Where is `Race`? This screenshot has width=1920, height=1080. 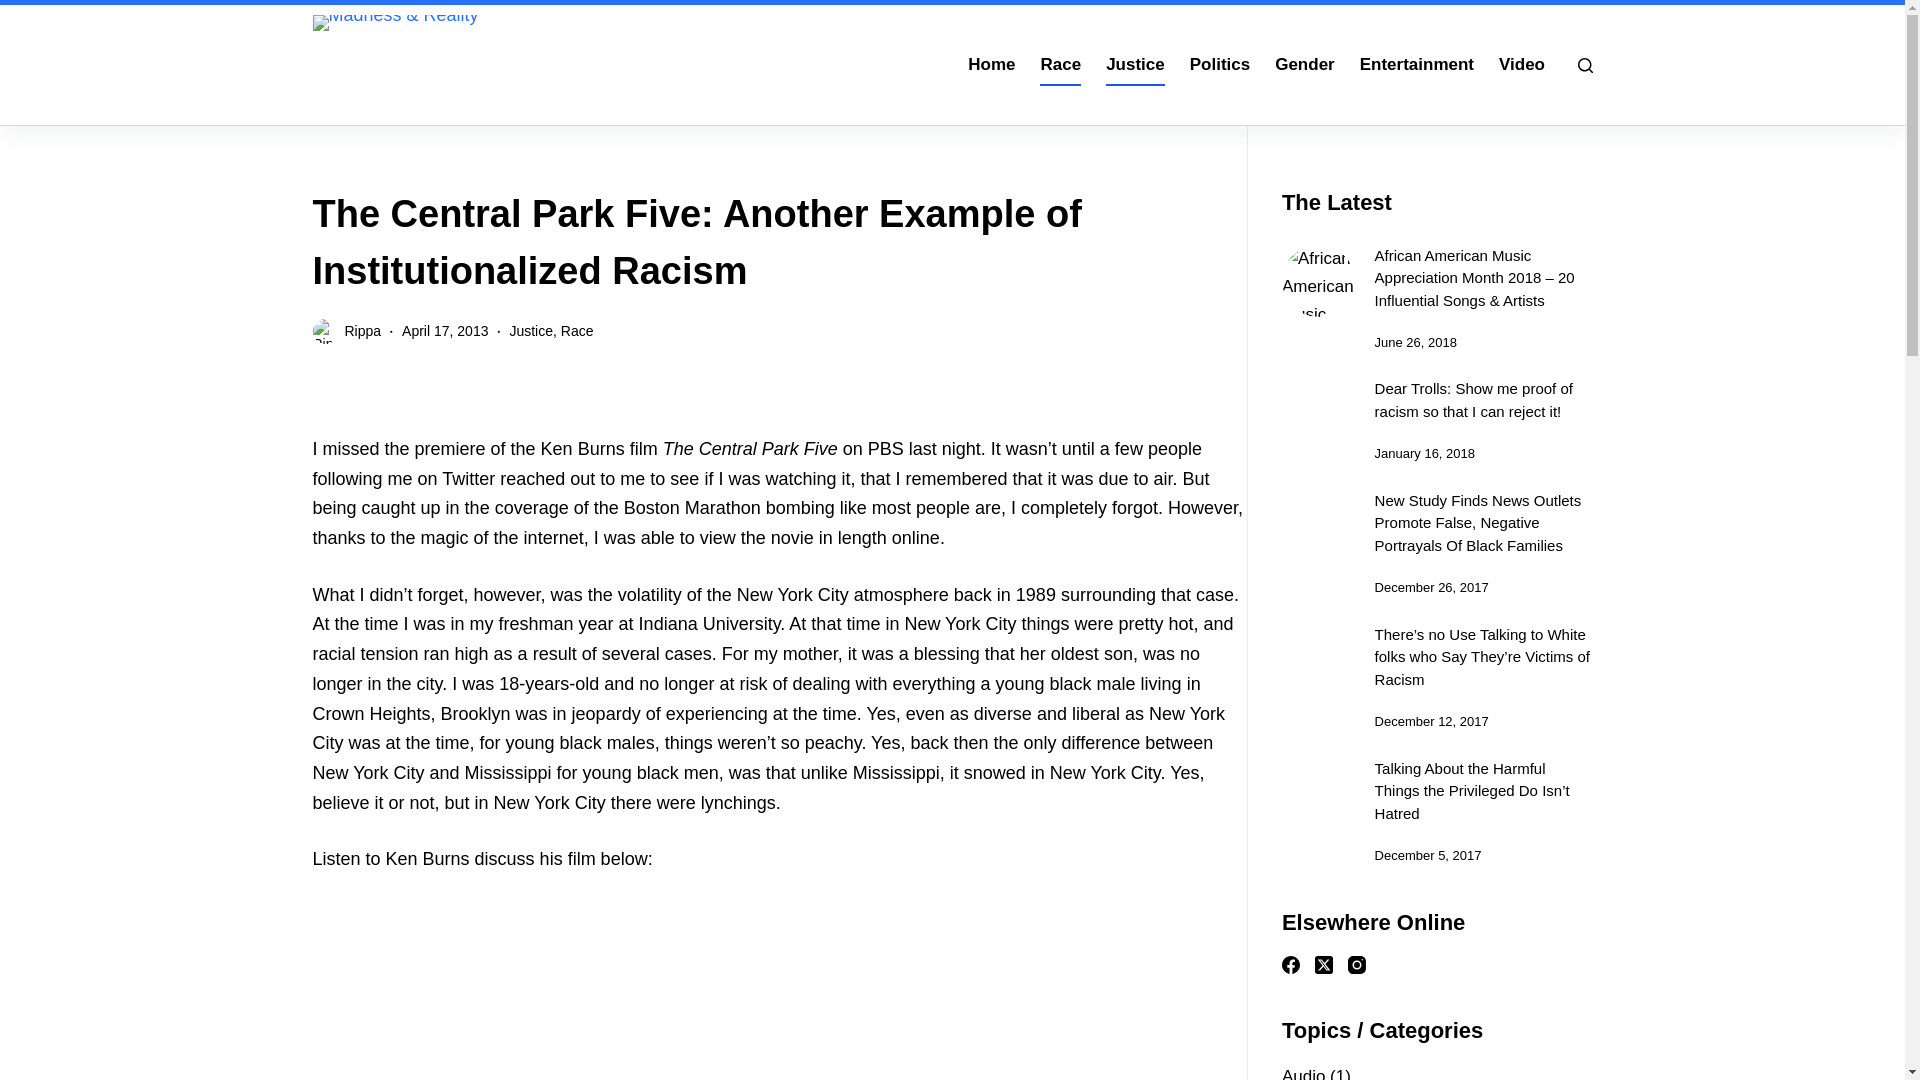
Race is located at coordinates (576, 330).